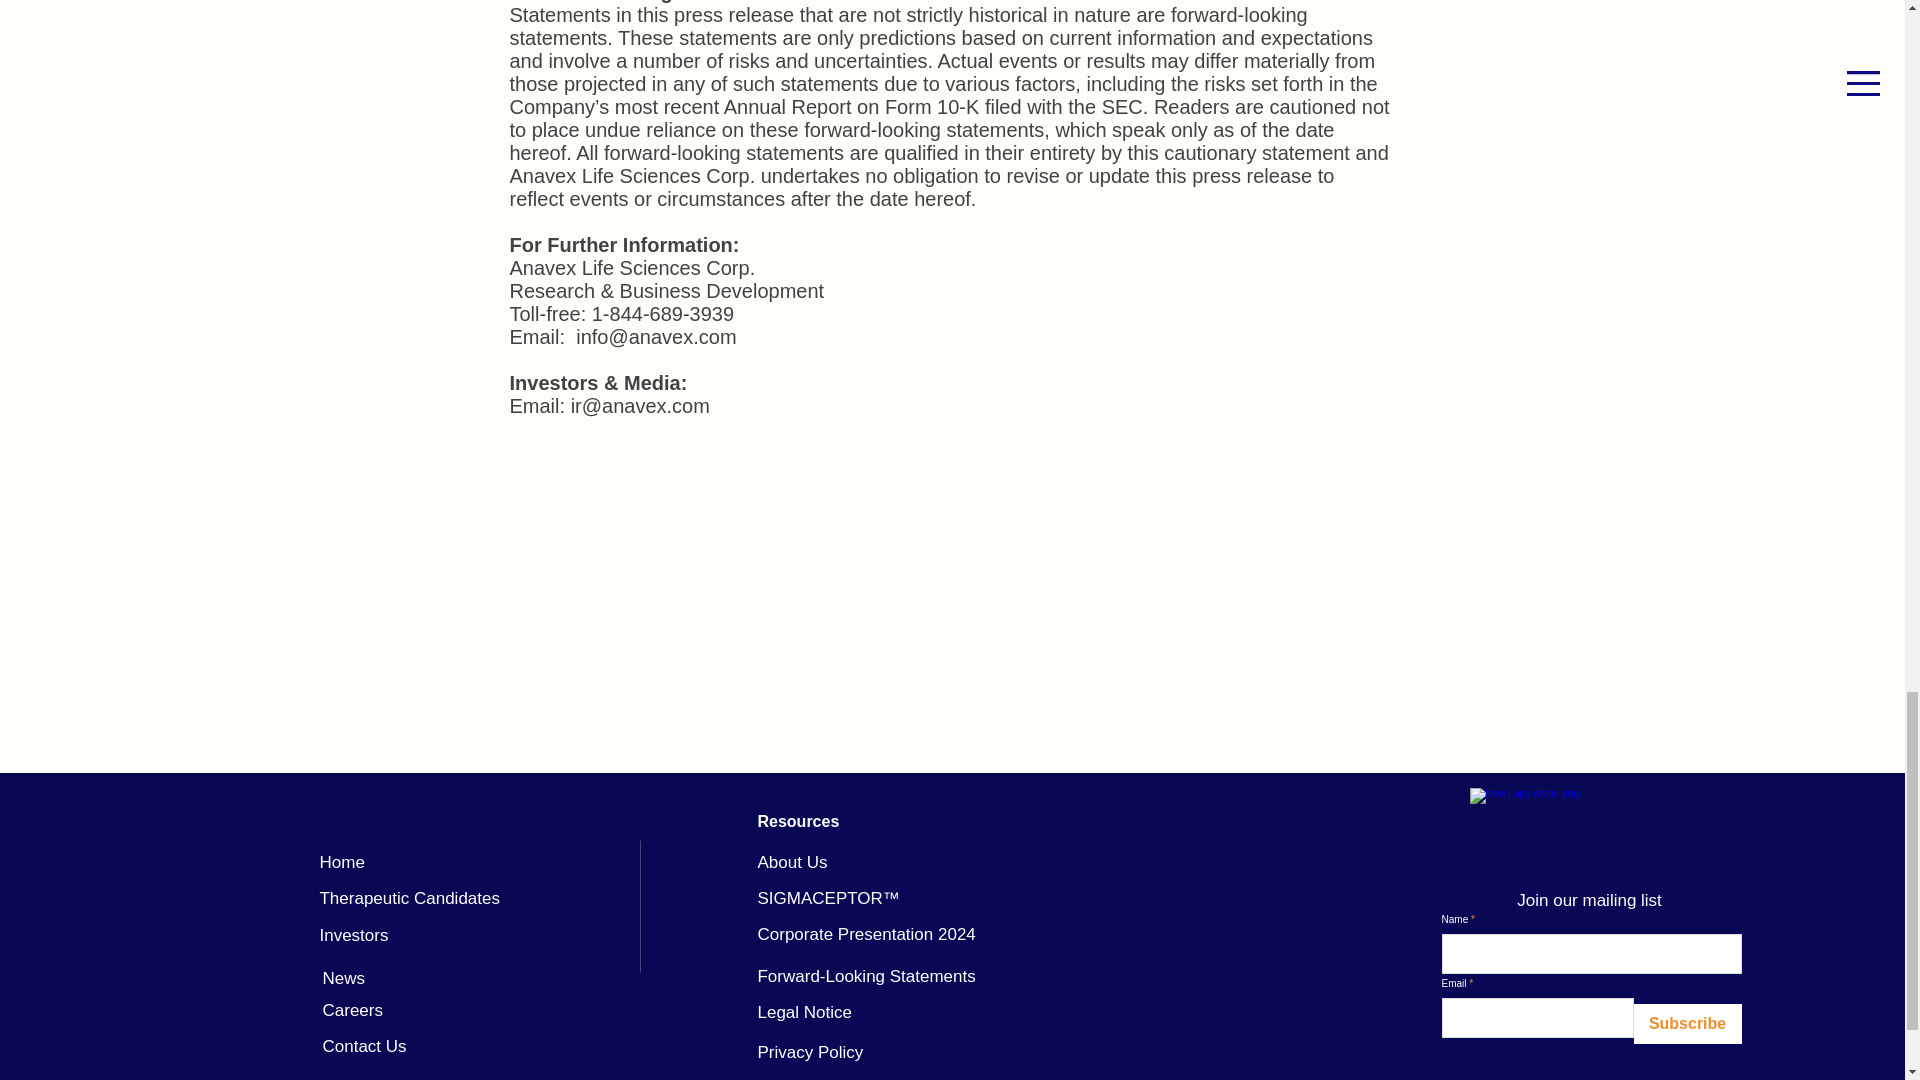 The height and width of the screenshot is (1080, 1920). Describe the element at coordinates (341, 862) in the screenshot. I see `Home` at that location.